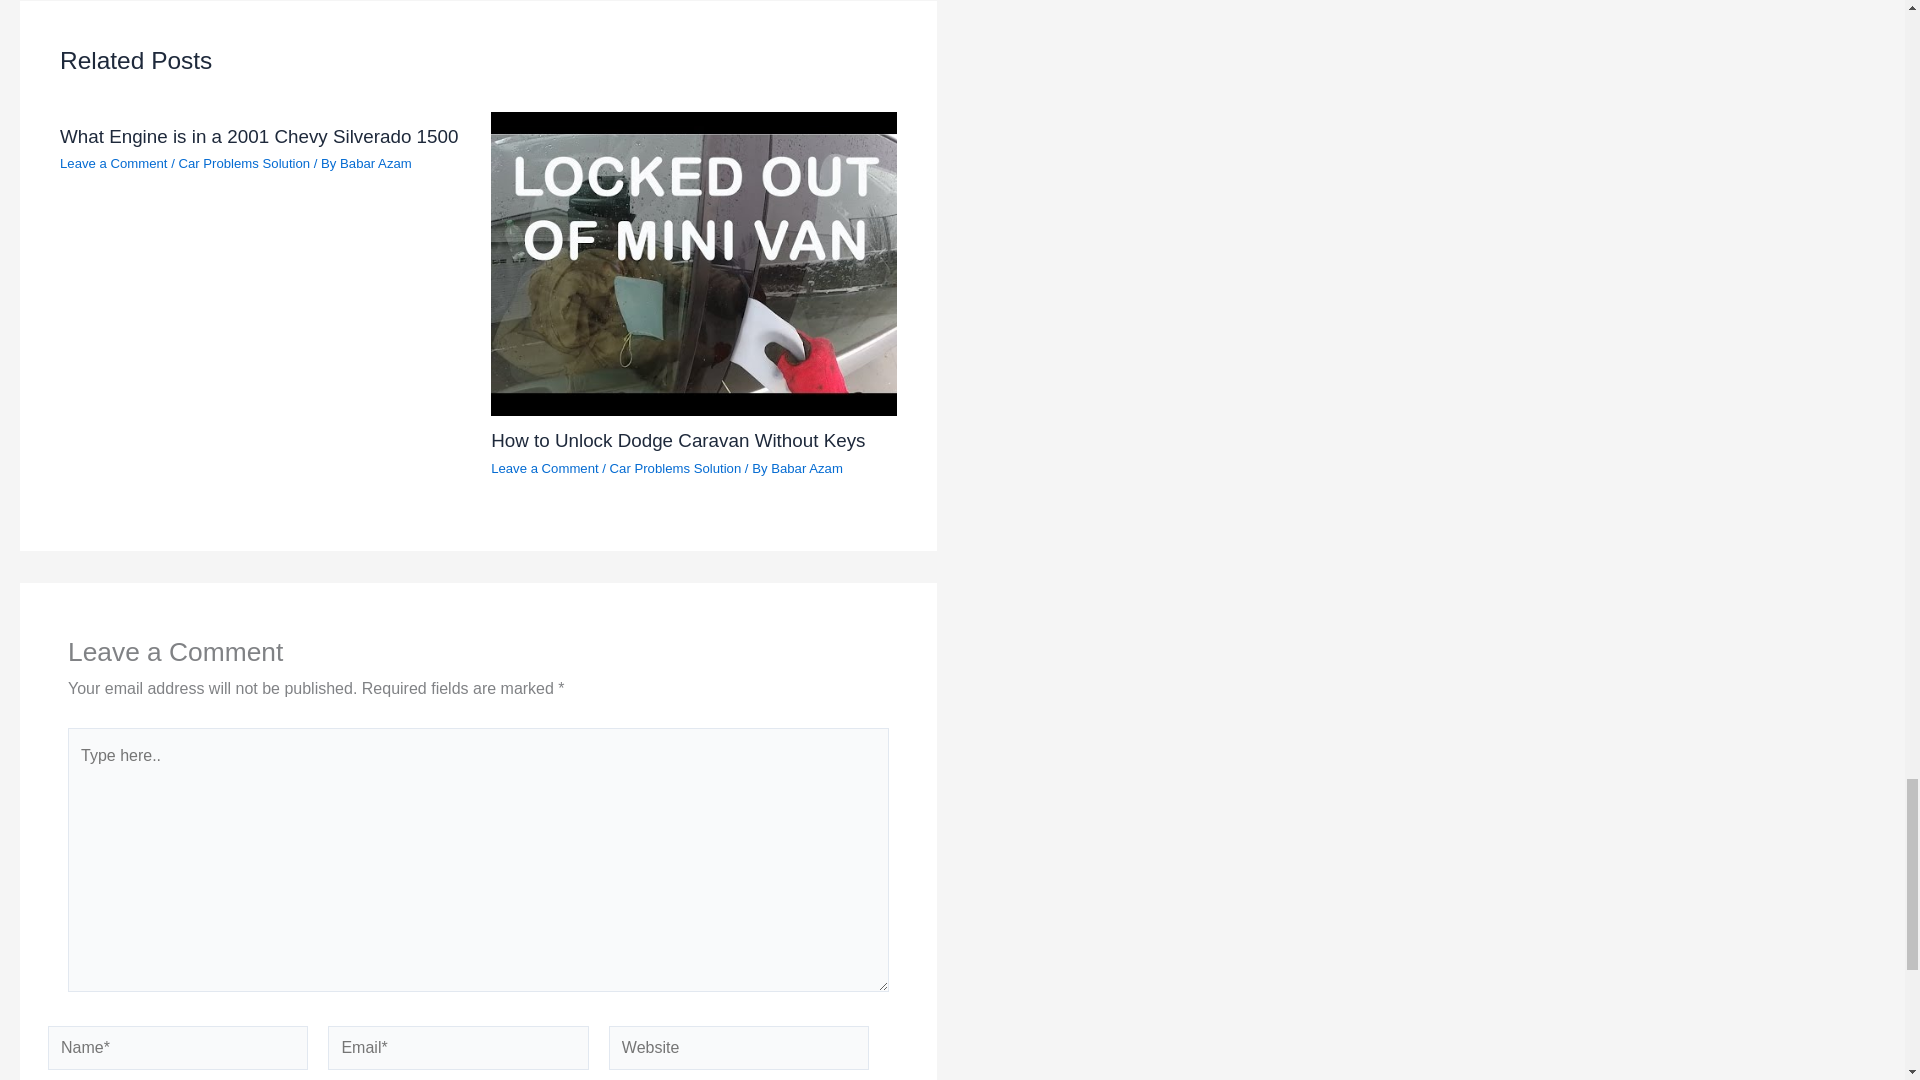 This screenshot has width=1920, height=1080. Describe the element at coordinates (258, 136) in the screenshot. I see `What Engine is in a 2001 Chevy Silverado 1500` at that location.